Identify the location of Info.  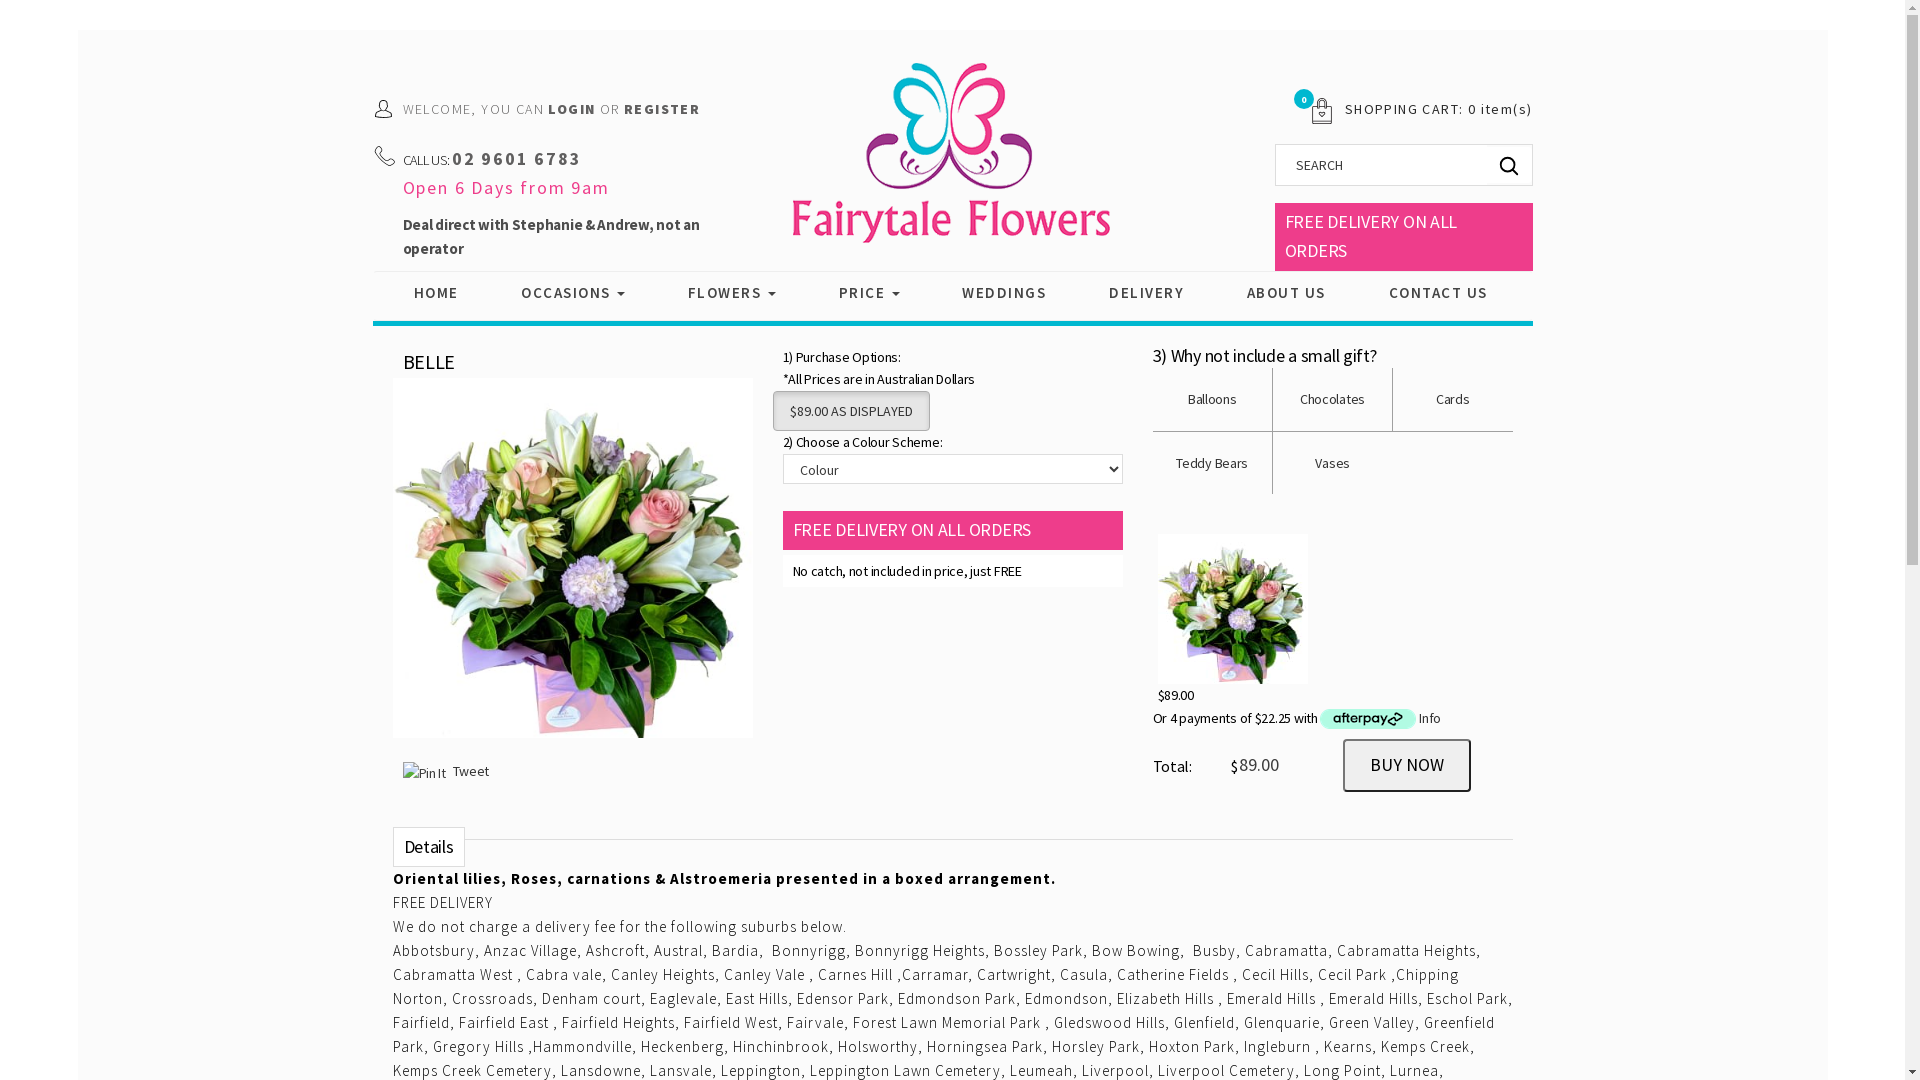
(1430, 718).